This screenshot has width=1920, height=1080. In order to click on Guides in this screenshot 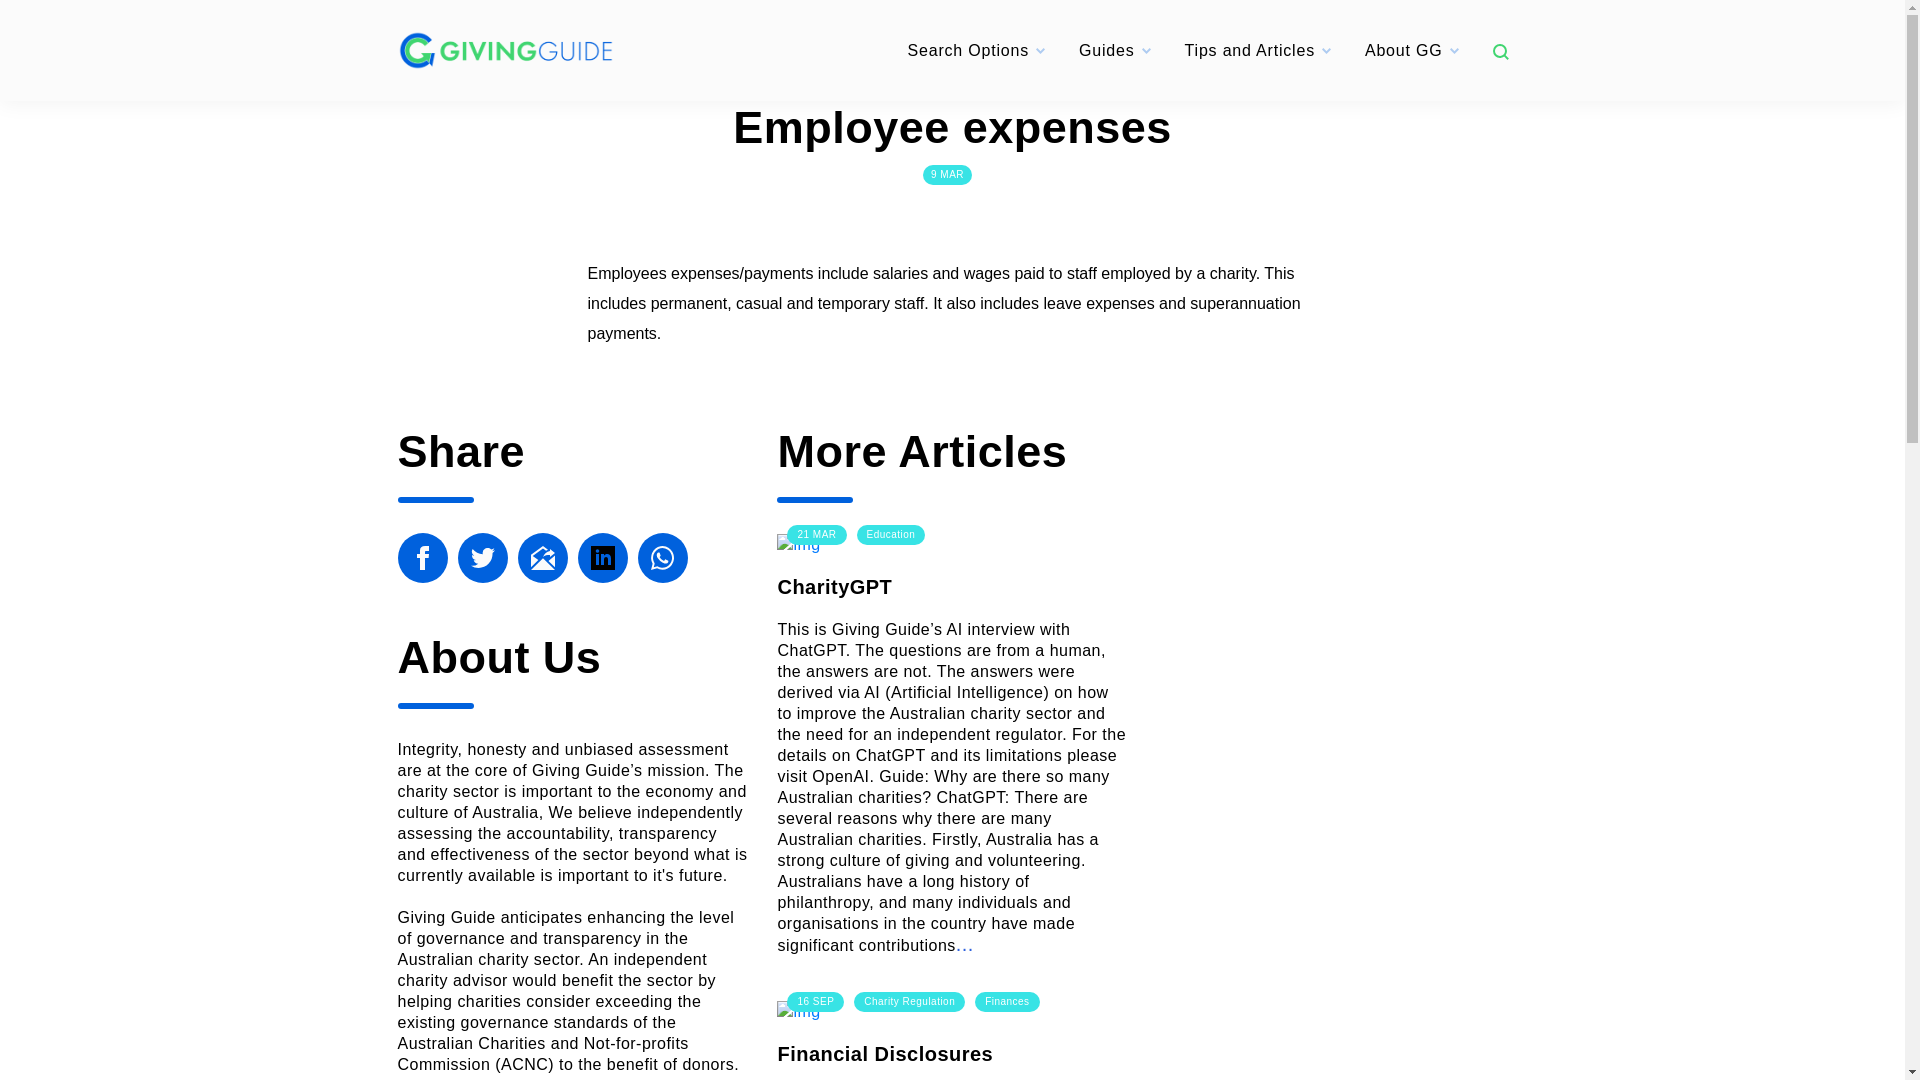, I will do `click(1106, 50)`.